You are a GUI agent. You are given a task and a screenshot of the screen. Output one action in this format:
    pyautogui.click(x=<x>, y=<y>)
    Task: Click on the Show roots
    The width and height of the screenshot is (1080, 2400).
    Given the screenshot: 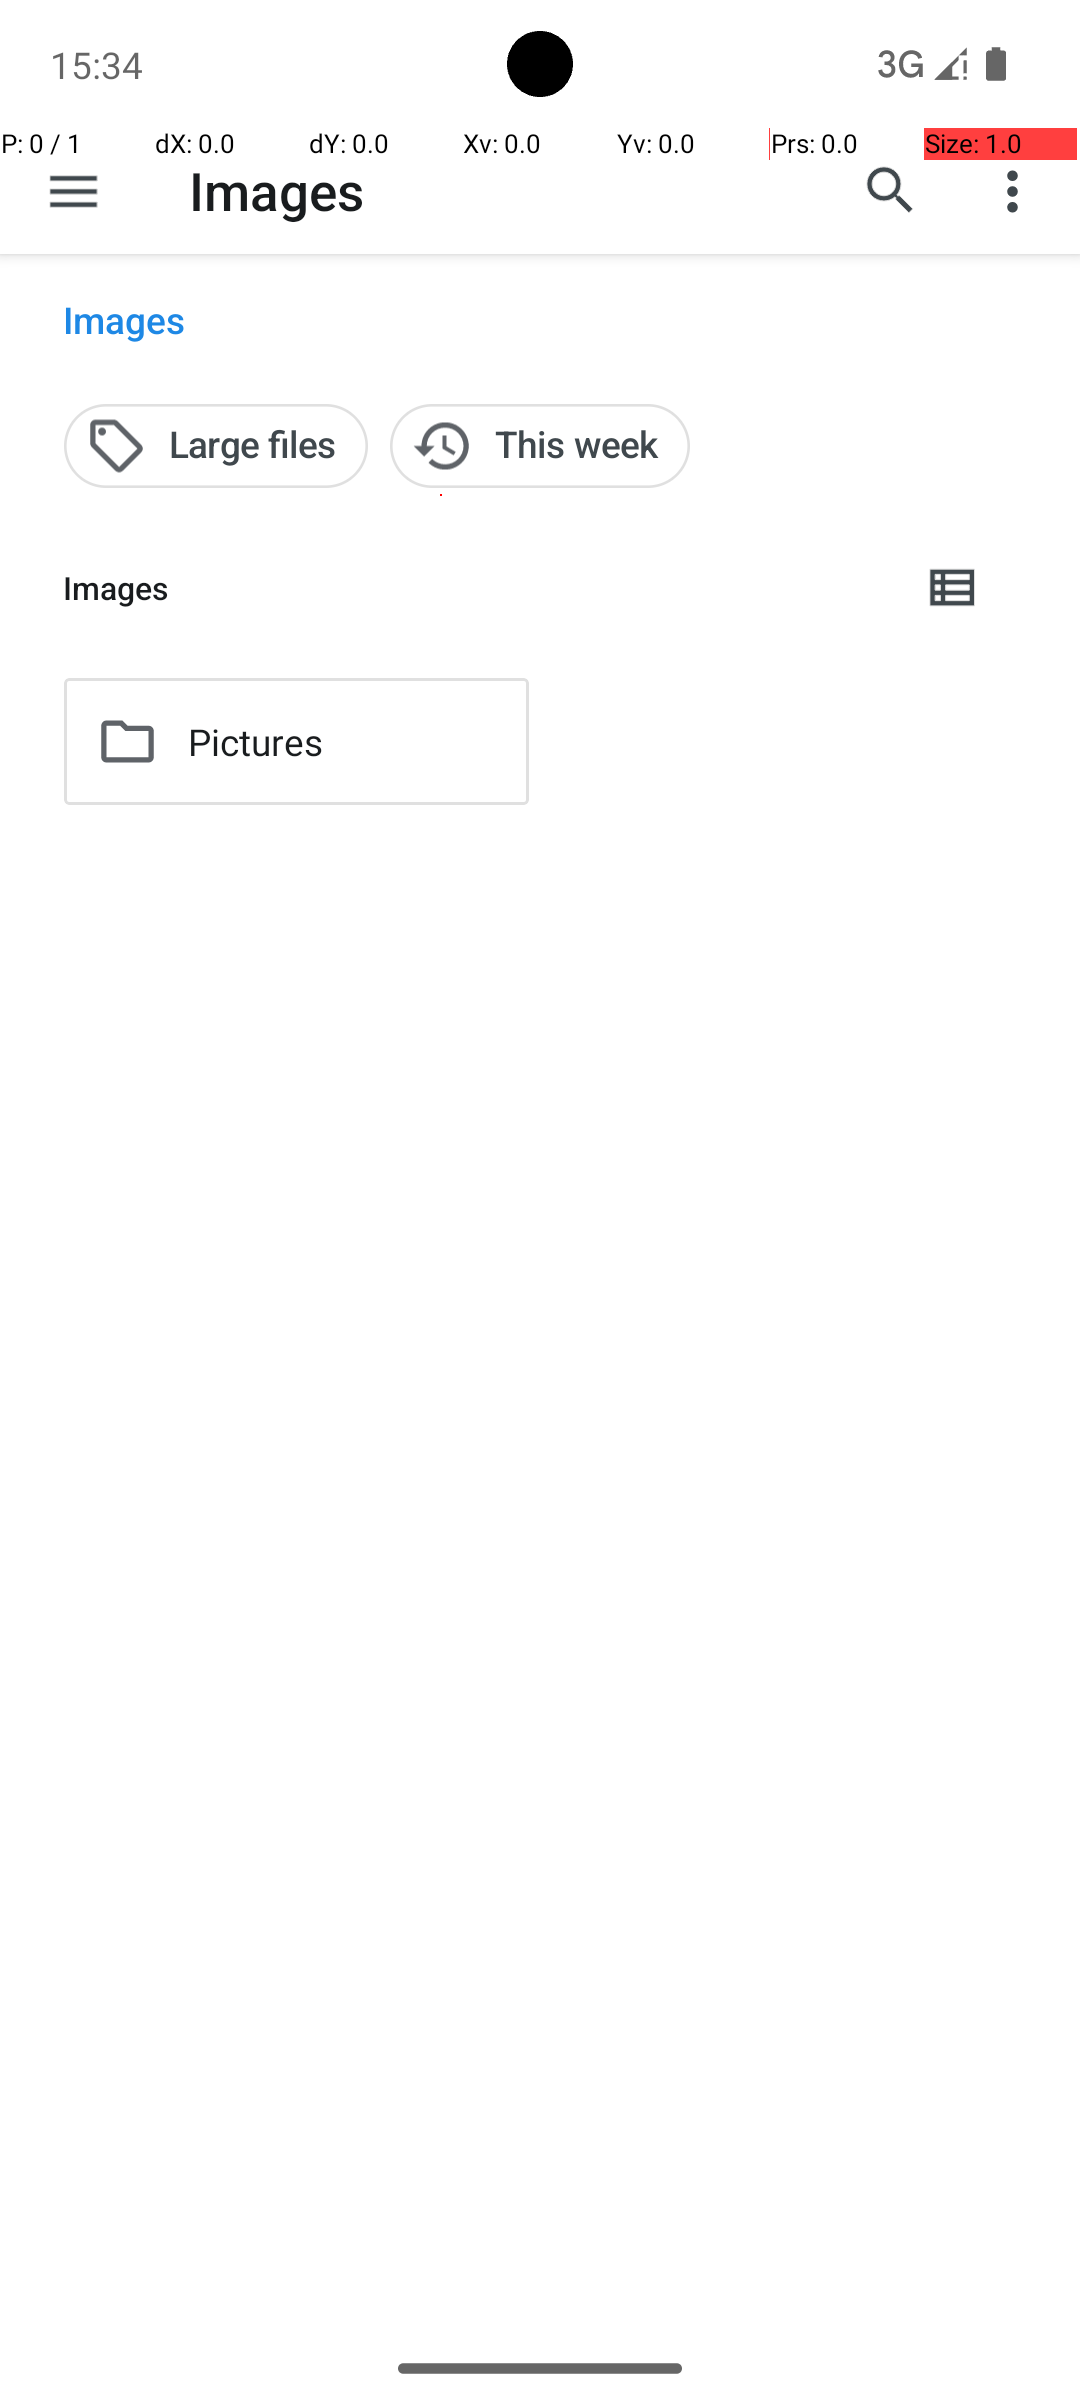 What is the action you would take?
    pyautogui.click(x=74, y=191)
    